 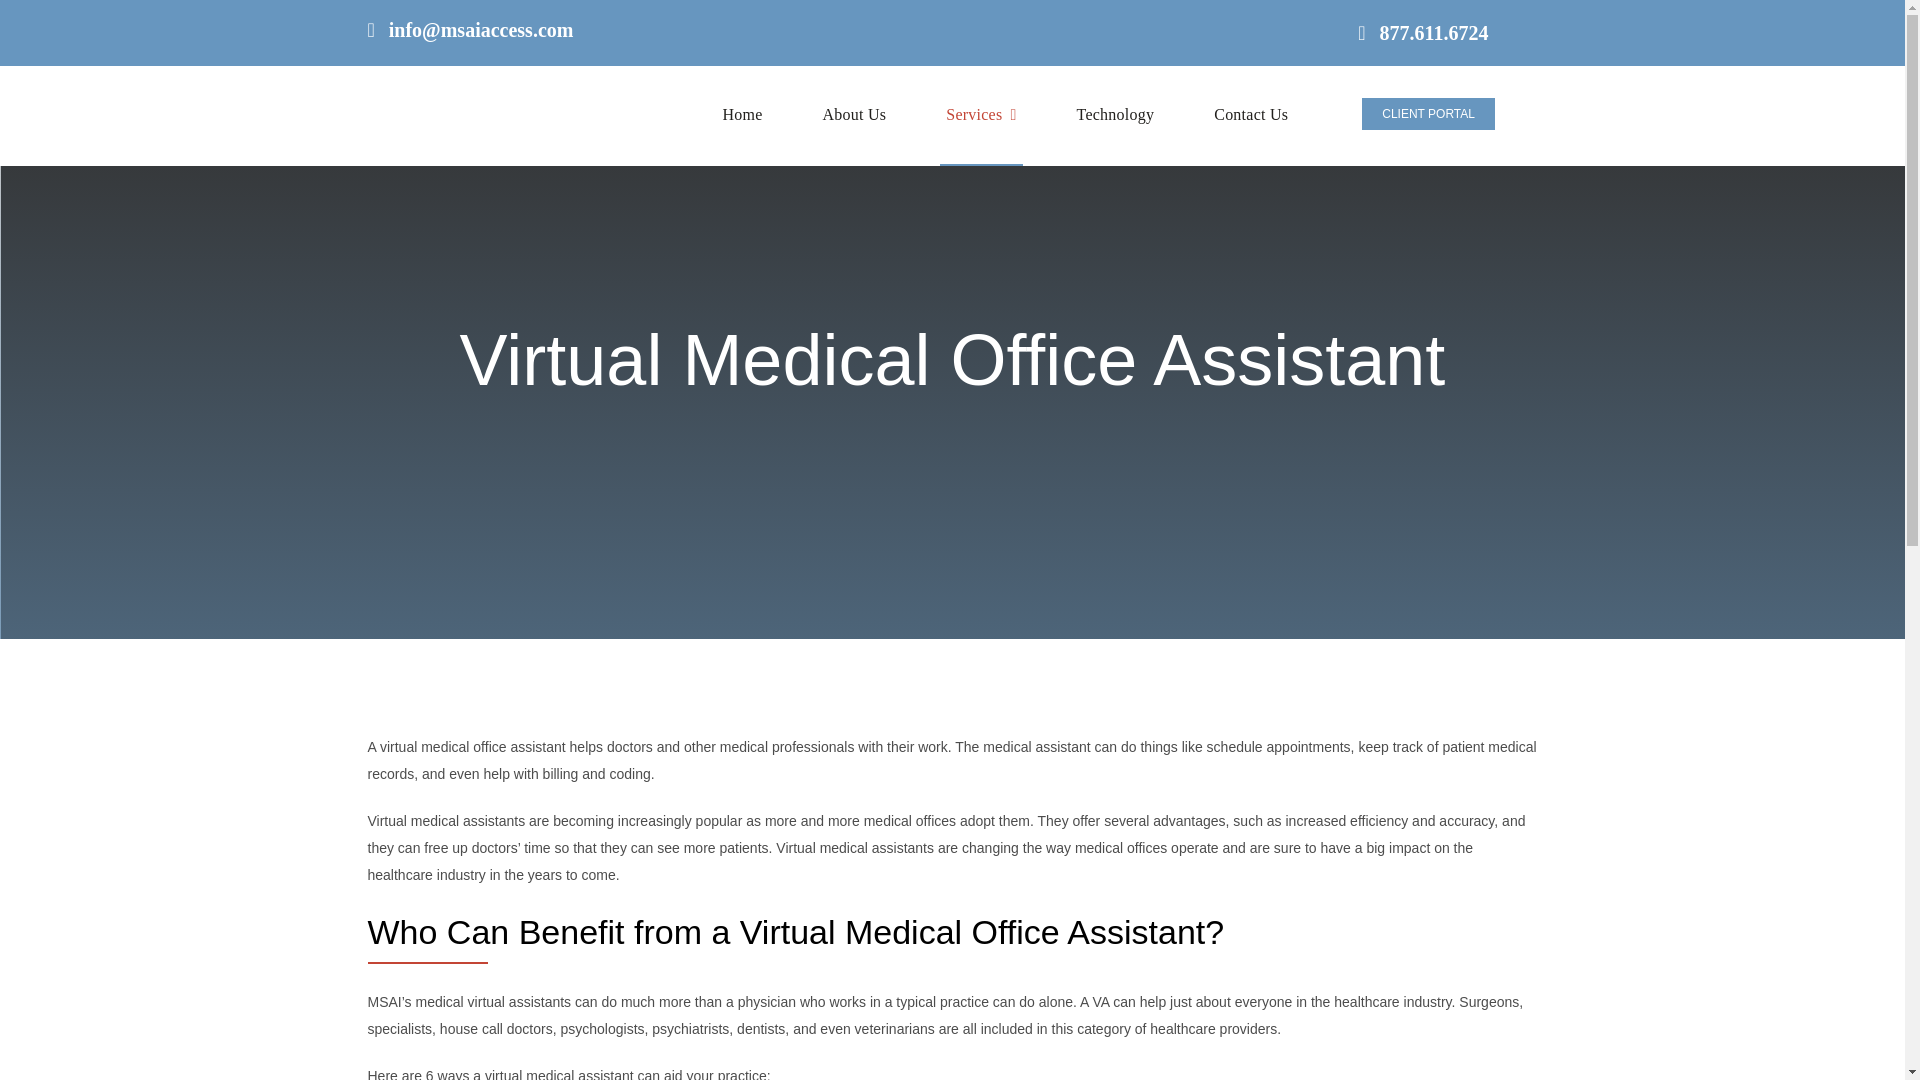 What do you see at coordinates (1428, 114) in the screenshot?
I see `CLIENT PORTAL` at bounding box center [1428, 114].